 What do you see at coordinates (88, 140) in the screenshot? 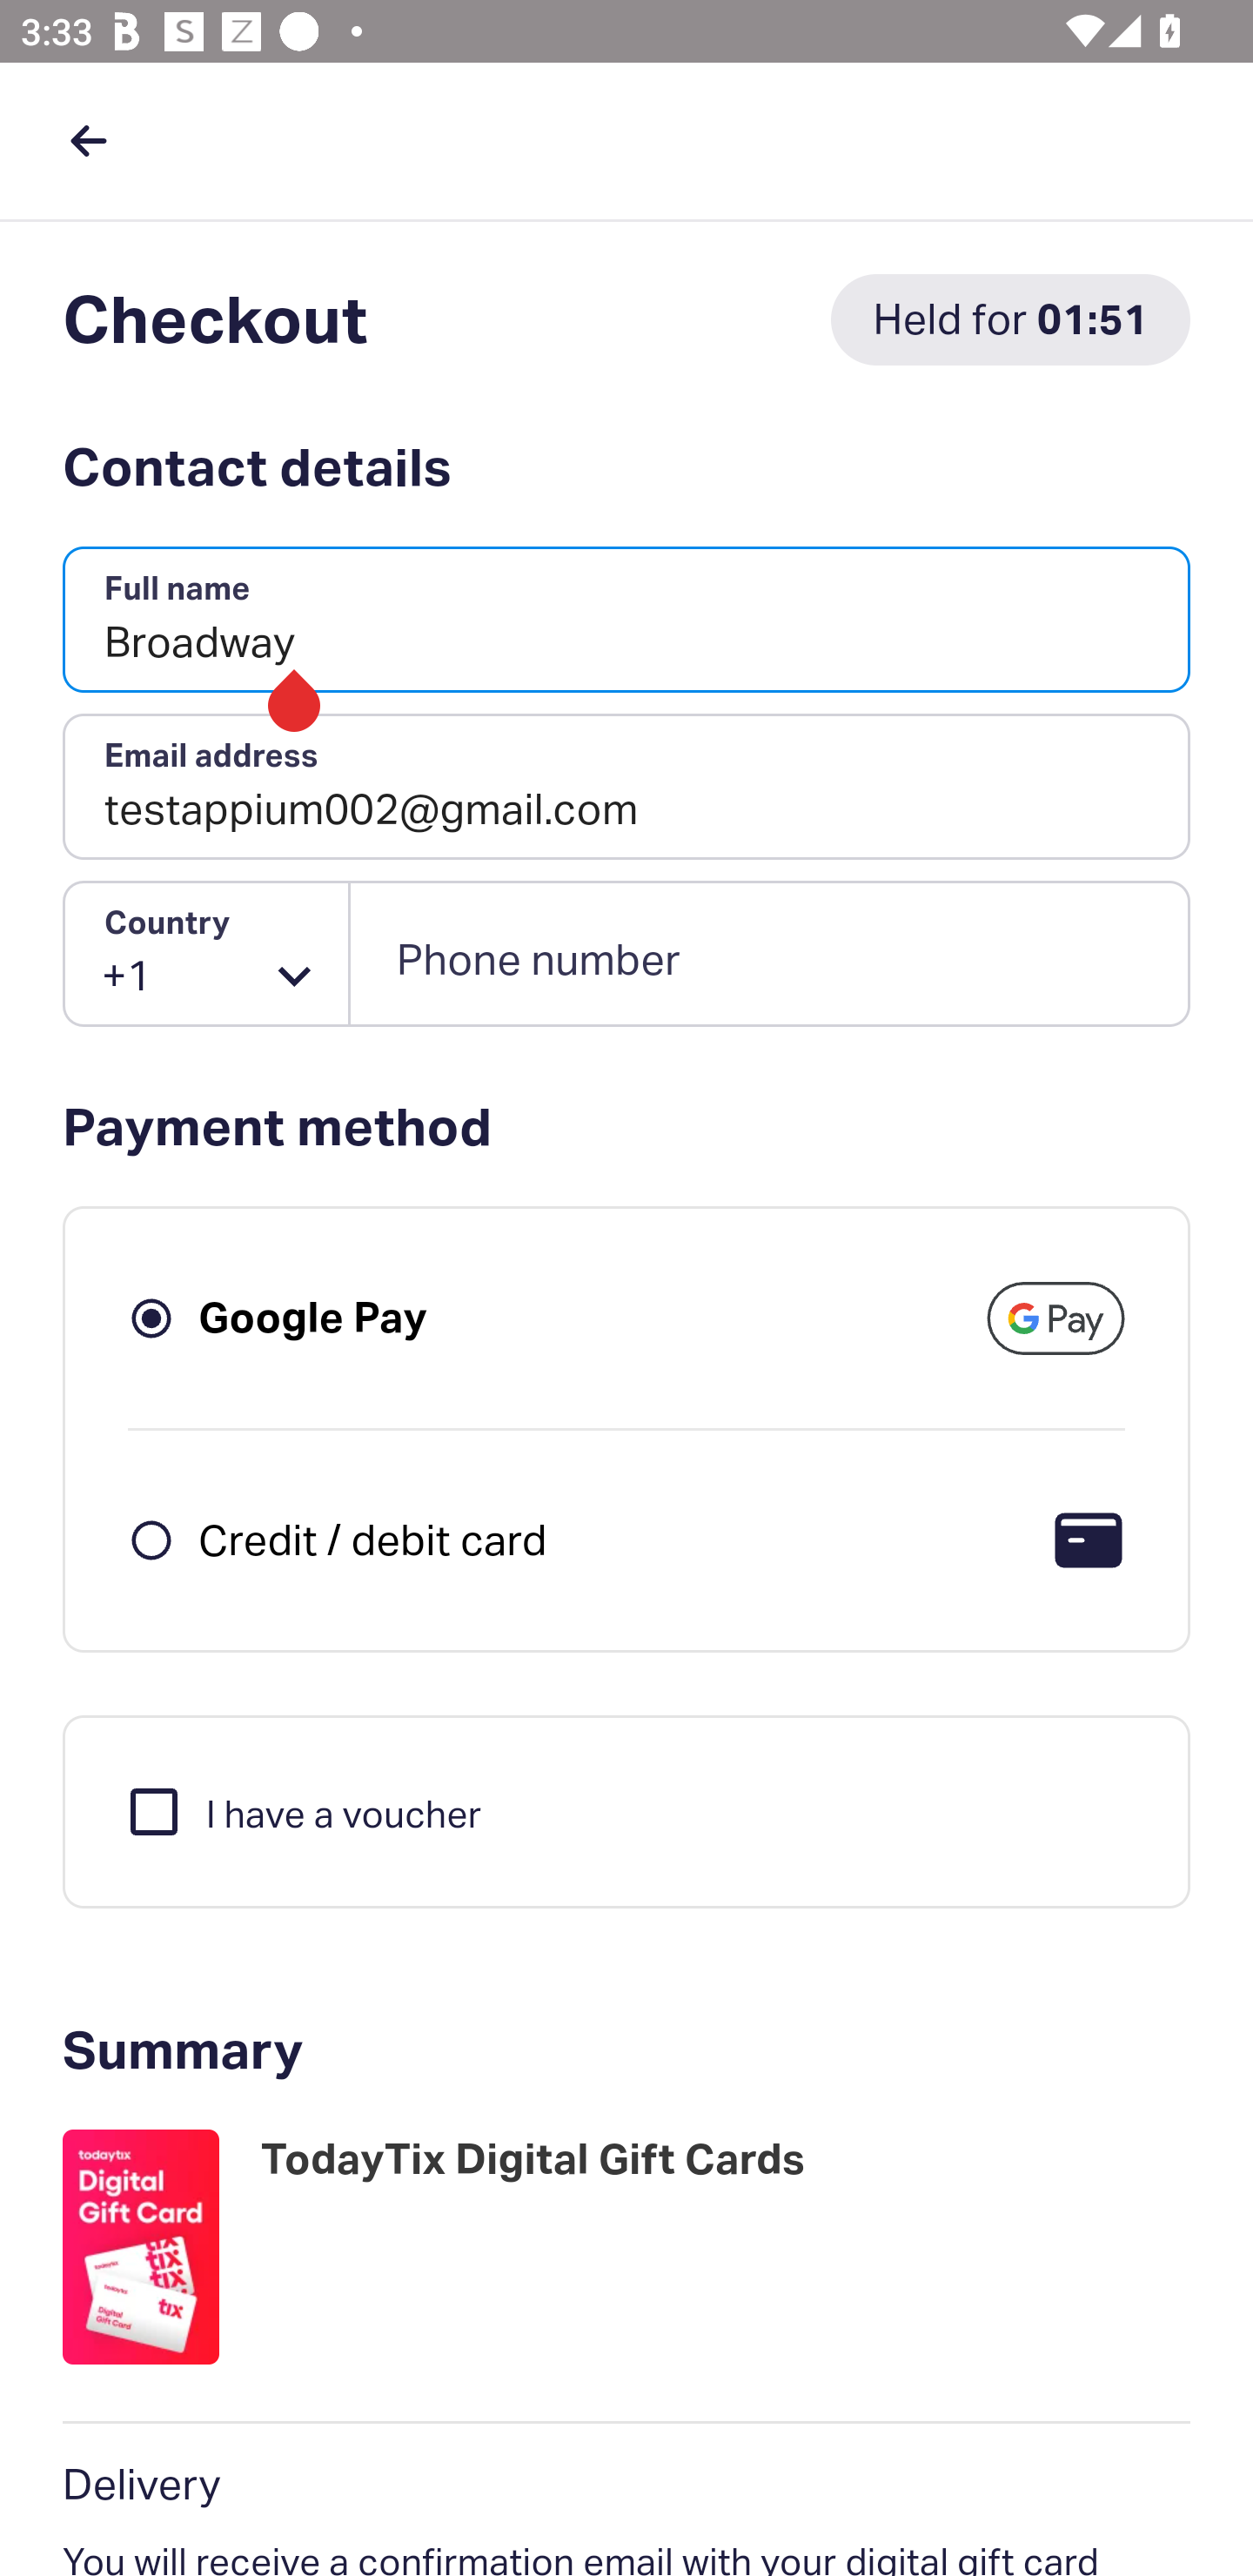
I see `back button` at bounding box center [88, 140].